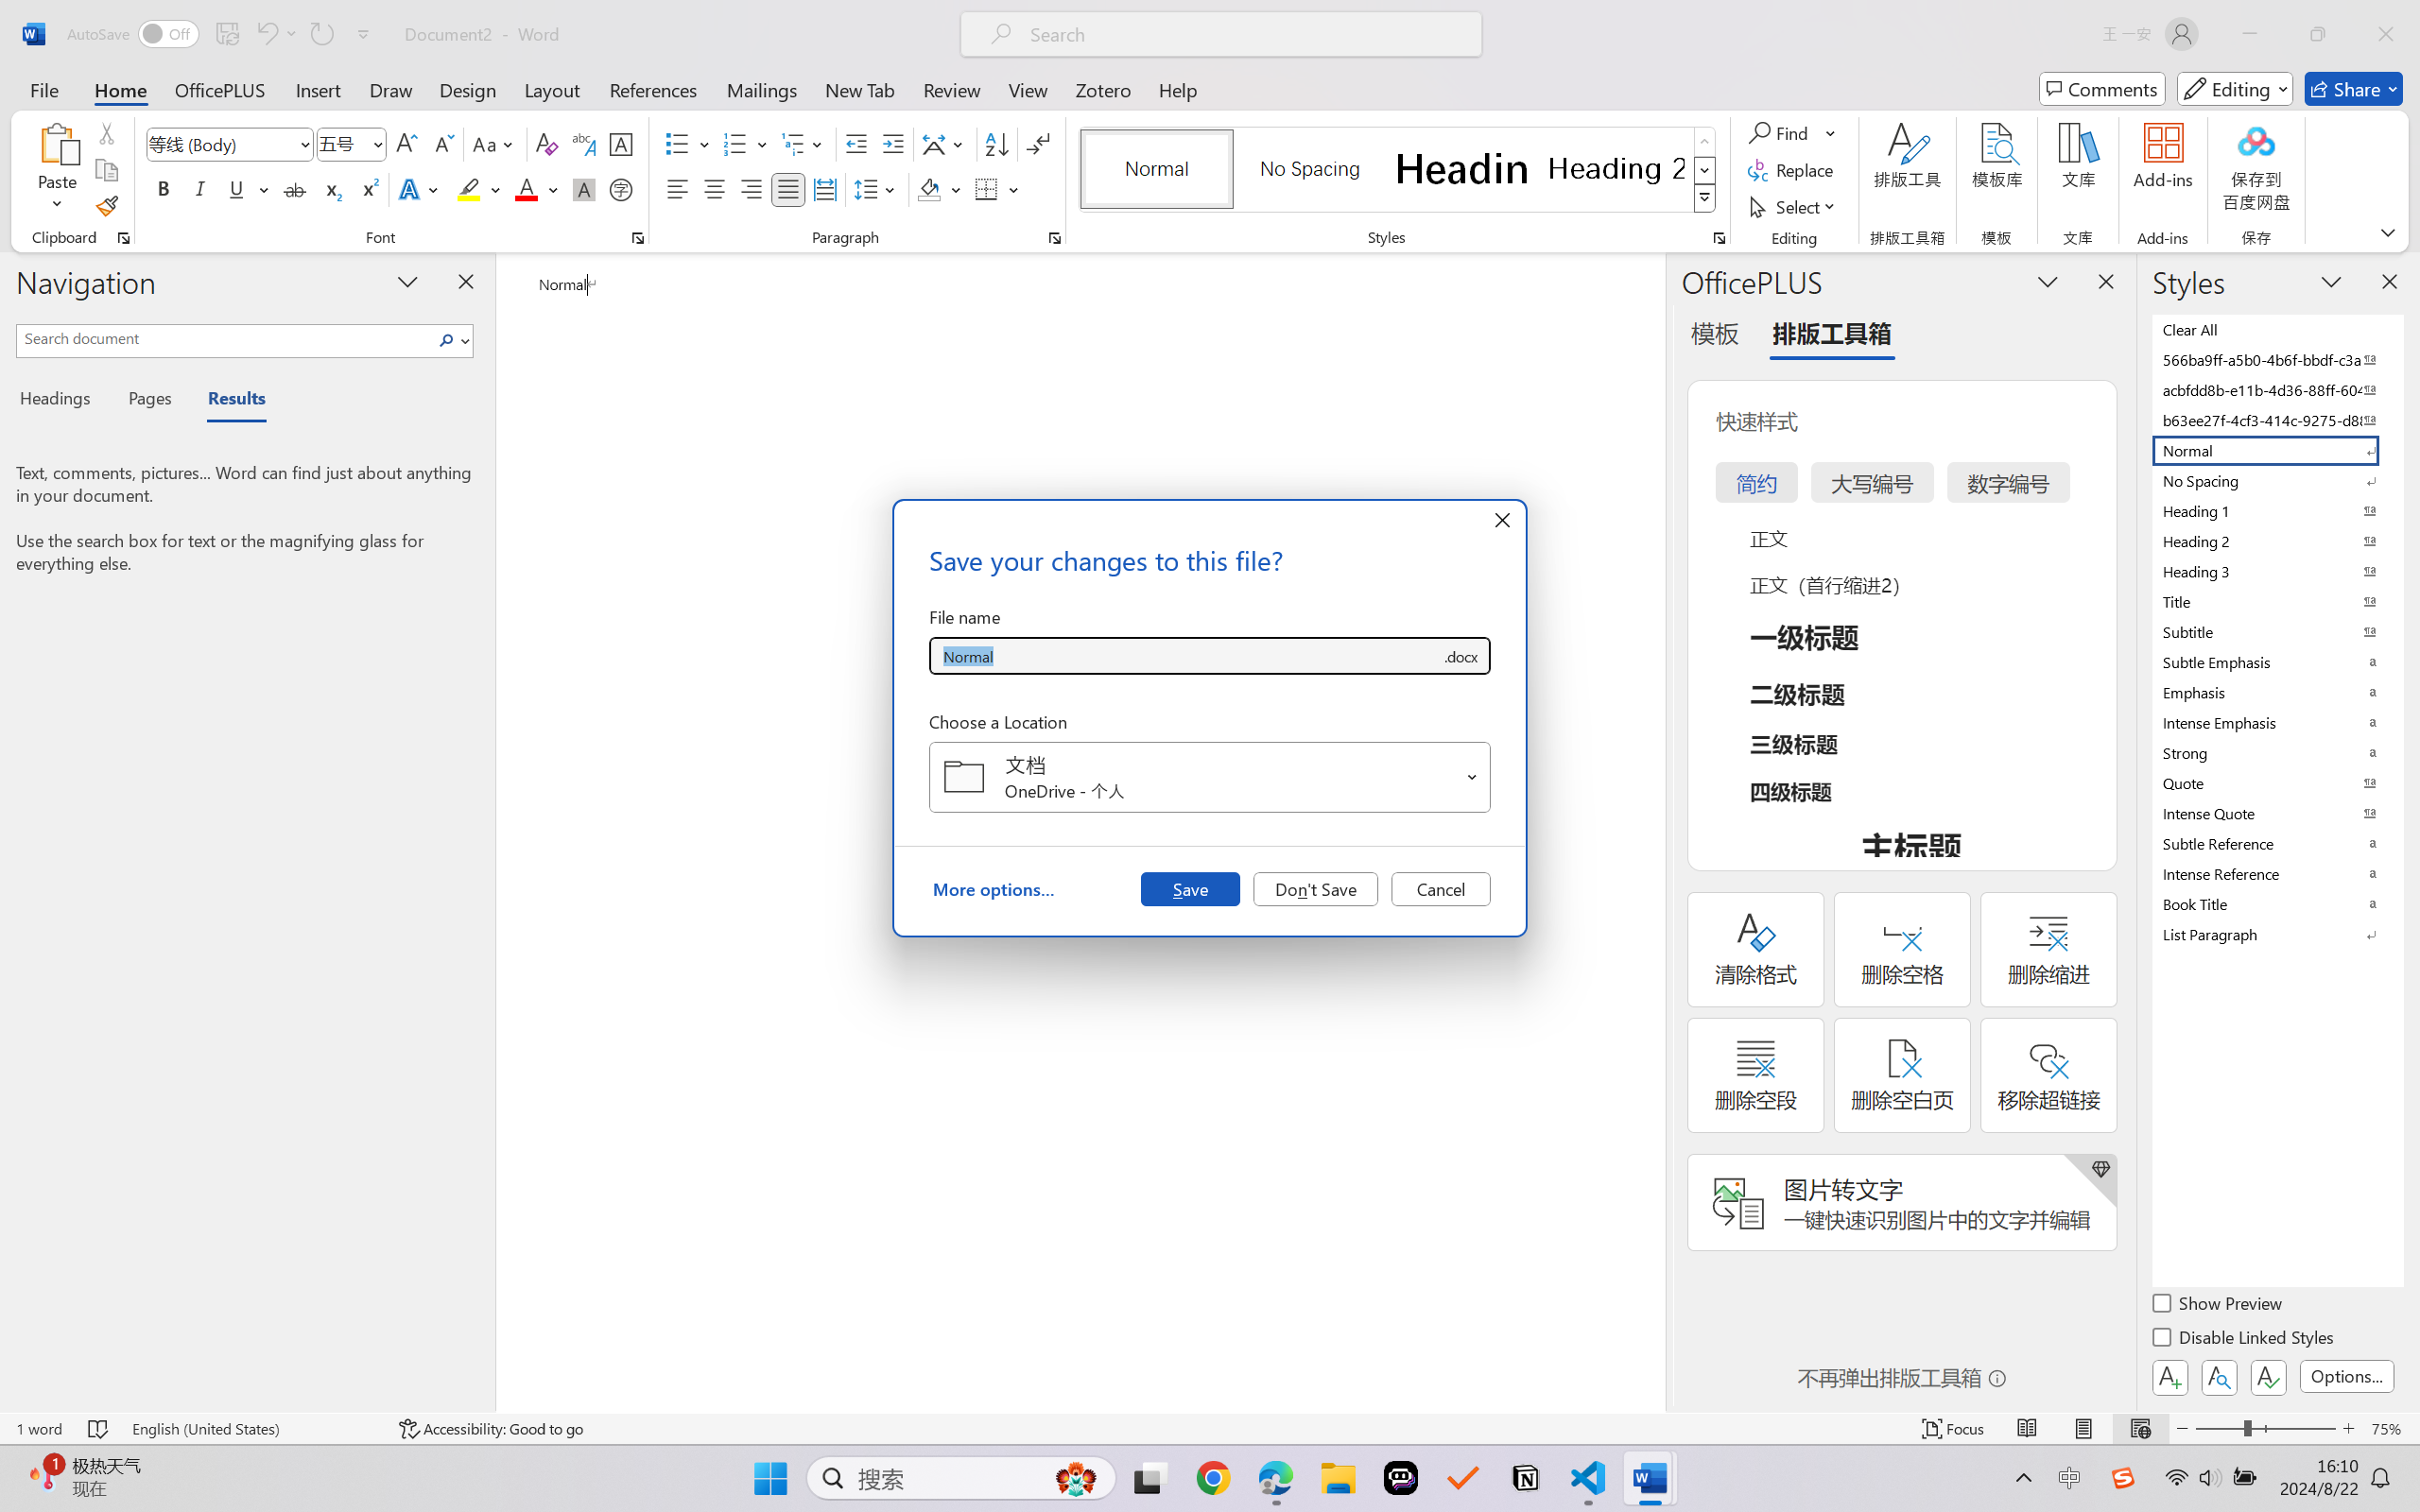 Image resolution: width=2420 pixels, height=1512 pixels. What do you see at coordinates (582, 144) in the screenshot?
I see `Phonetic Guide...` at bounding box center [582, 144].